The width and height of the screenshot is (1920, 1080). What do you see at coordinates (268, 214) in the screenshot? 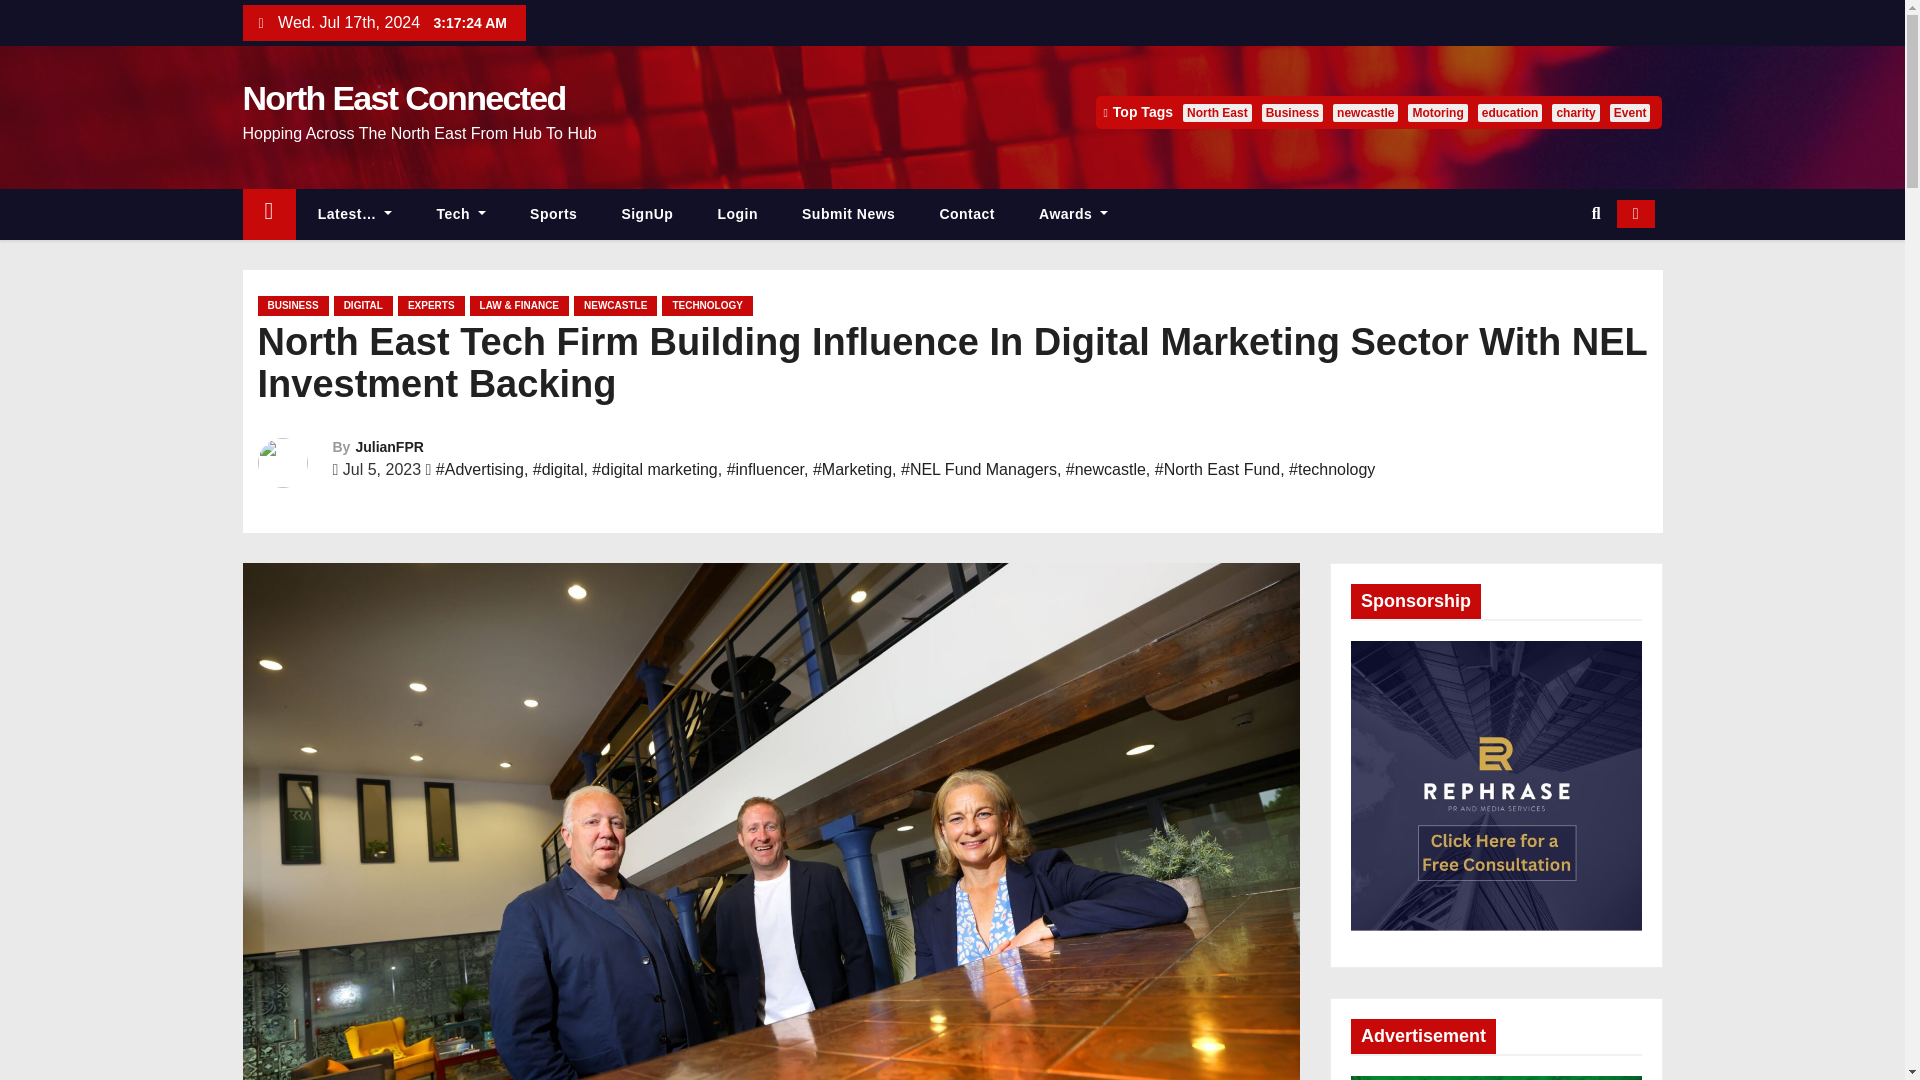
I see `Home` at bounding box center [268, 214].